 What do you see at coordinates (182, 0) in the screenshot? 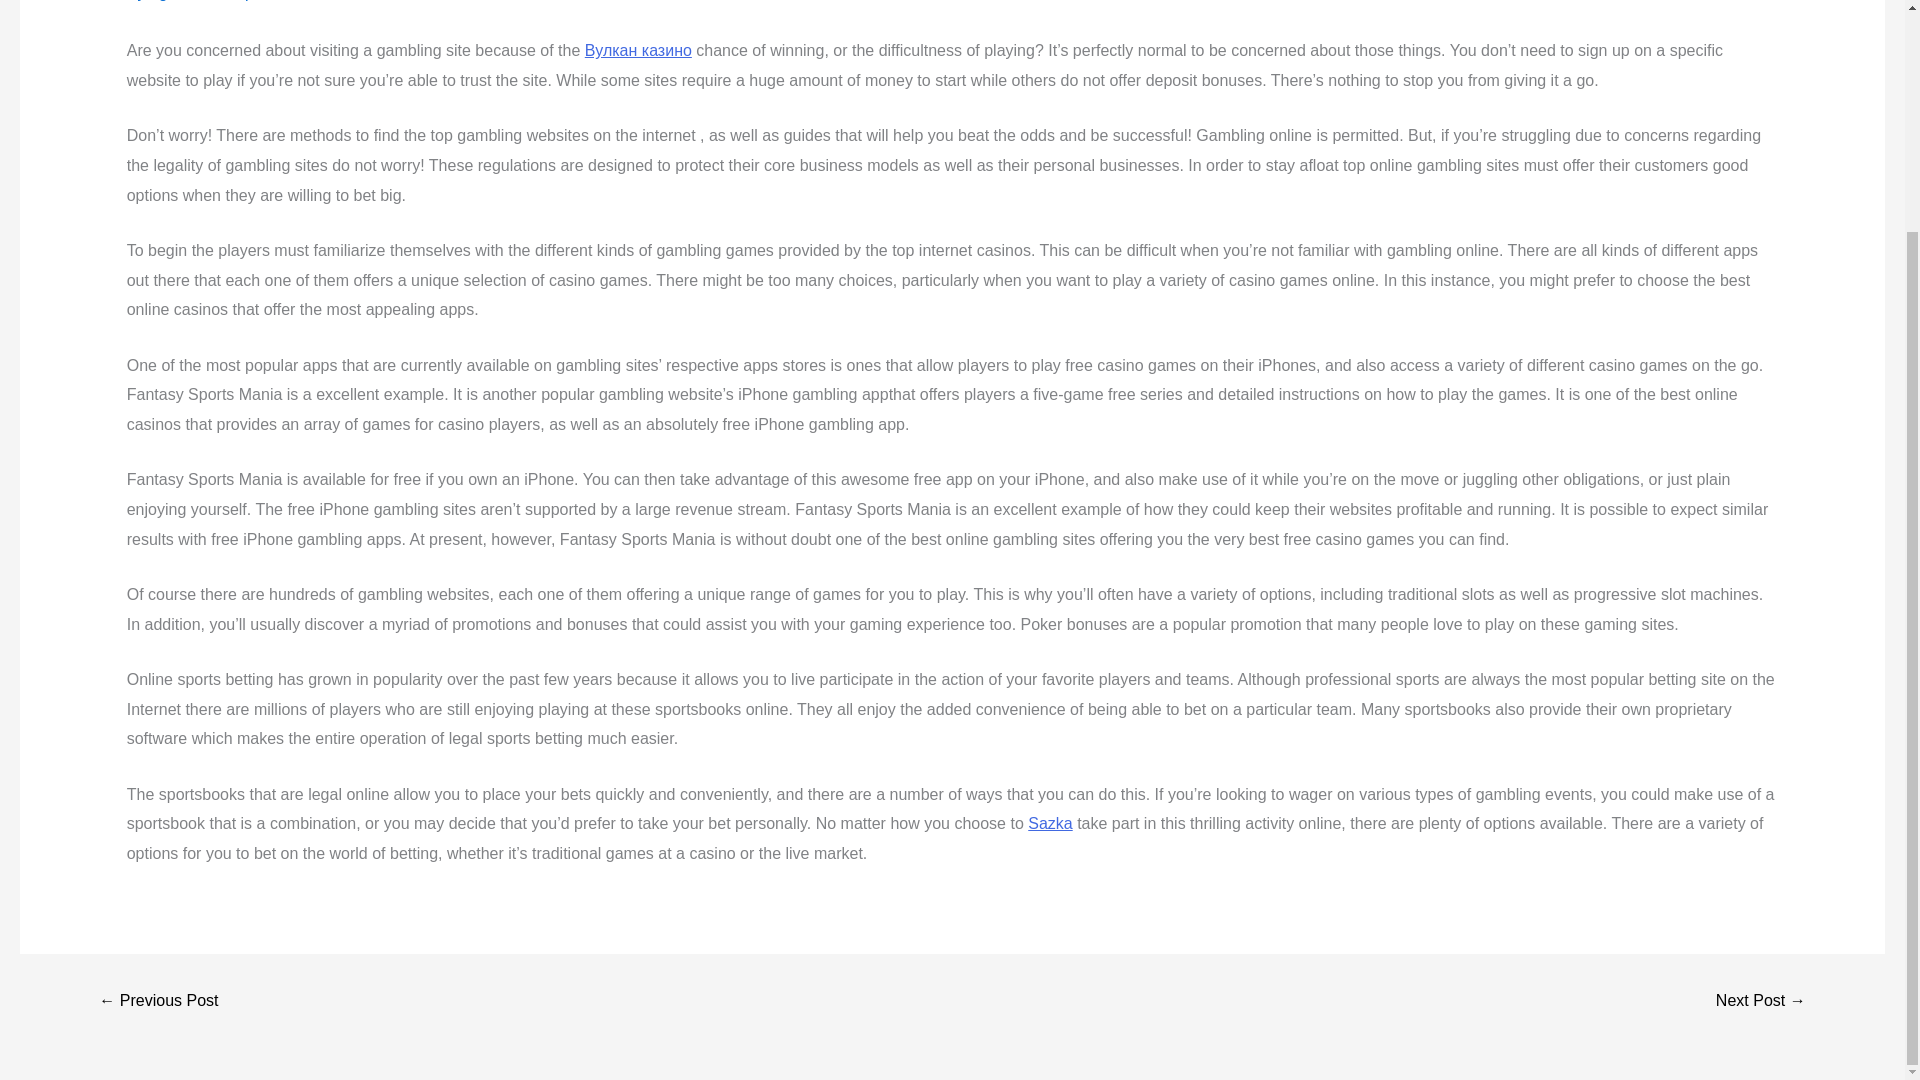
I see `egn1589` at bounding box center [182, 0].